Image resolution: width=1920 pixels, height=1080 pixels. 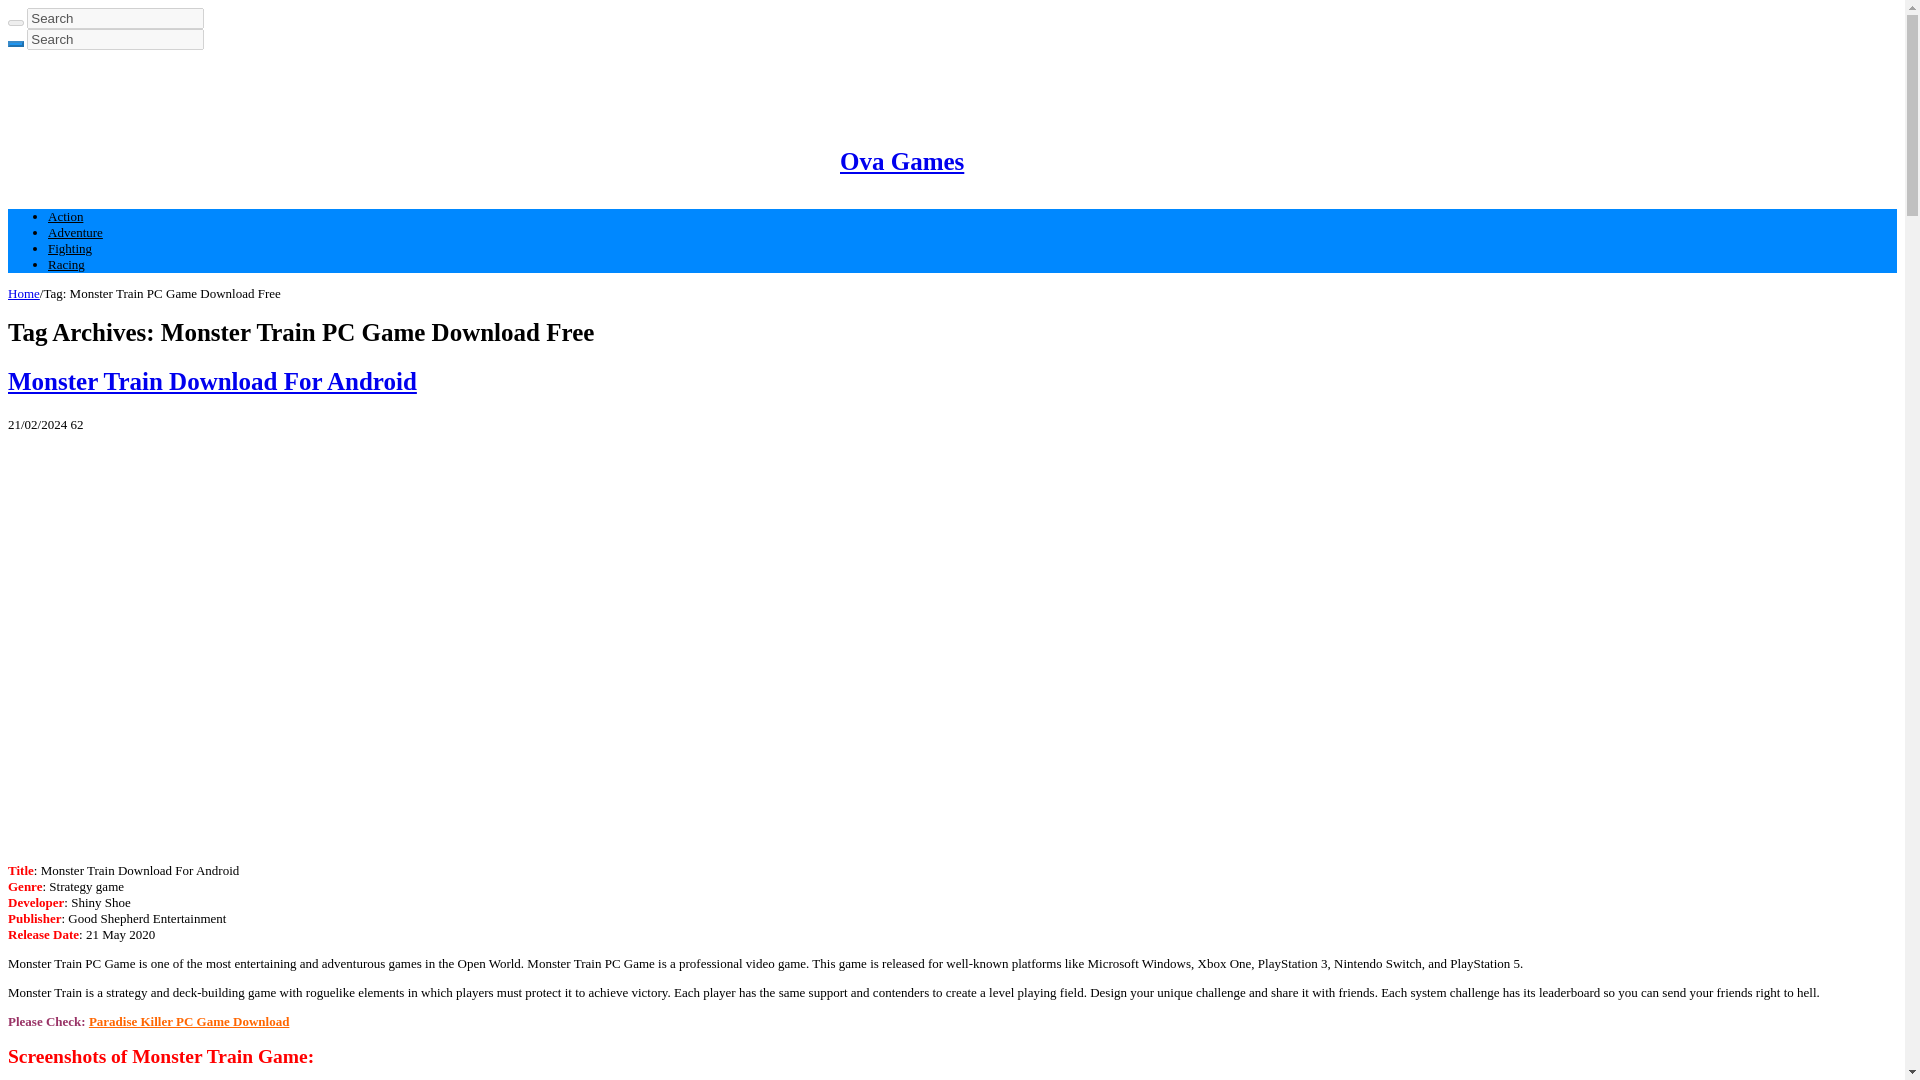 I want to click on Paradise Killer PC Game Download, so click(x=188, y=1022).